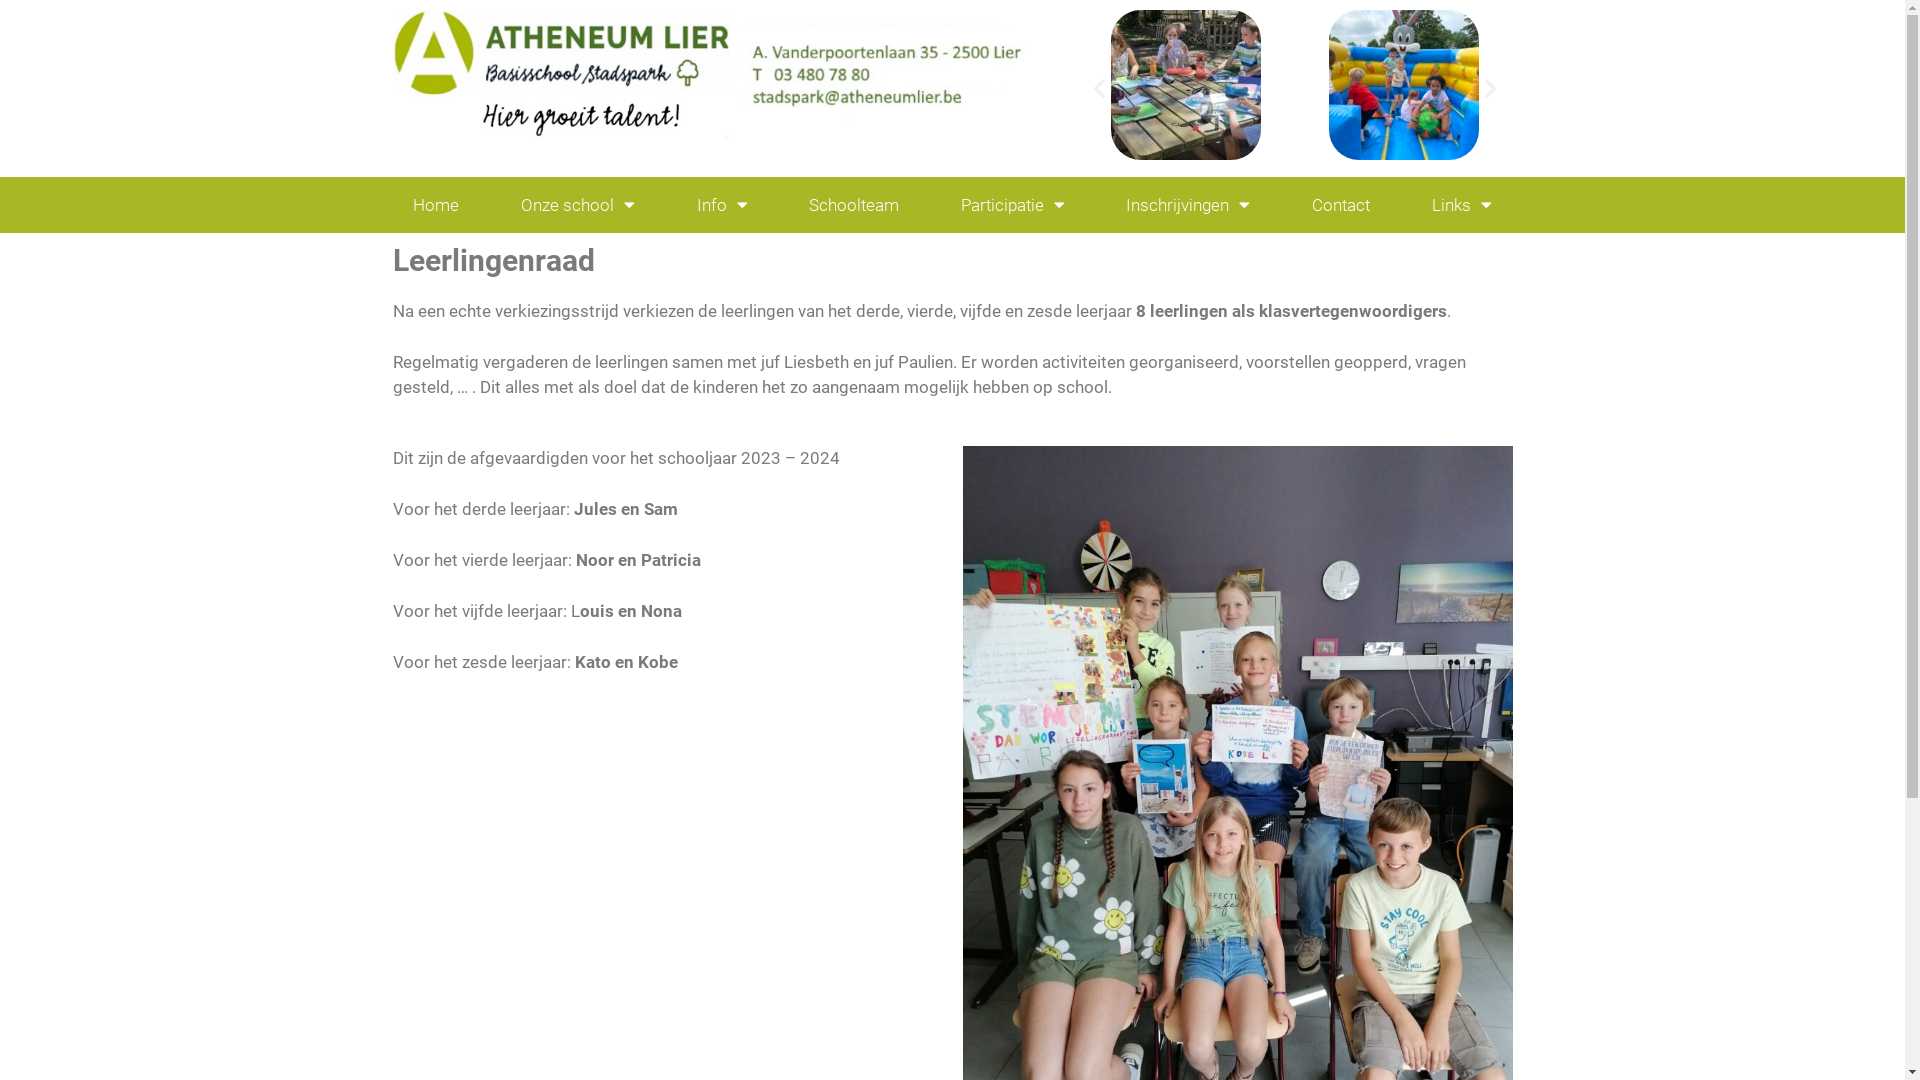  I want to click on Home, so click(436, 205).